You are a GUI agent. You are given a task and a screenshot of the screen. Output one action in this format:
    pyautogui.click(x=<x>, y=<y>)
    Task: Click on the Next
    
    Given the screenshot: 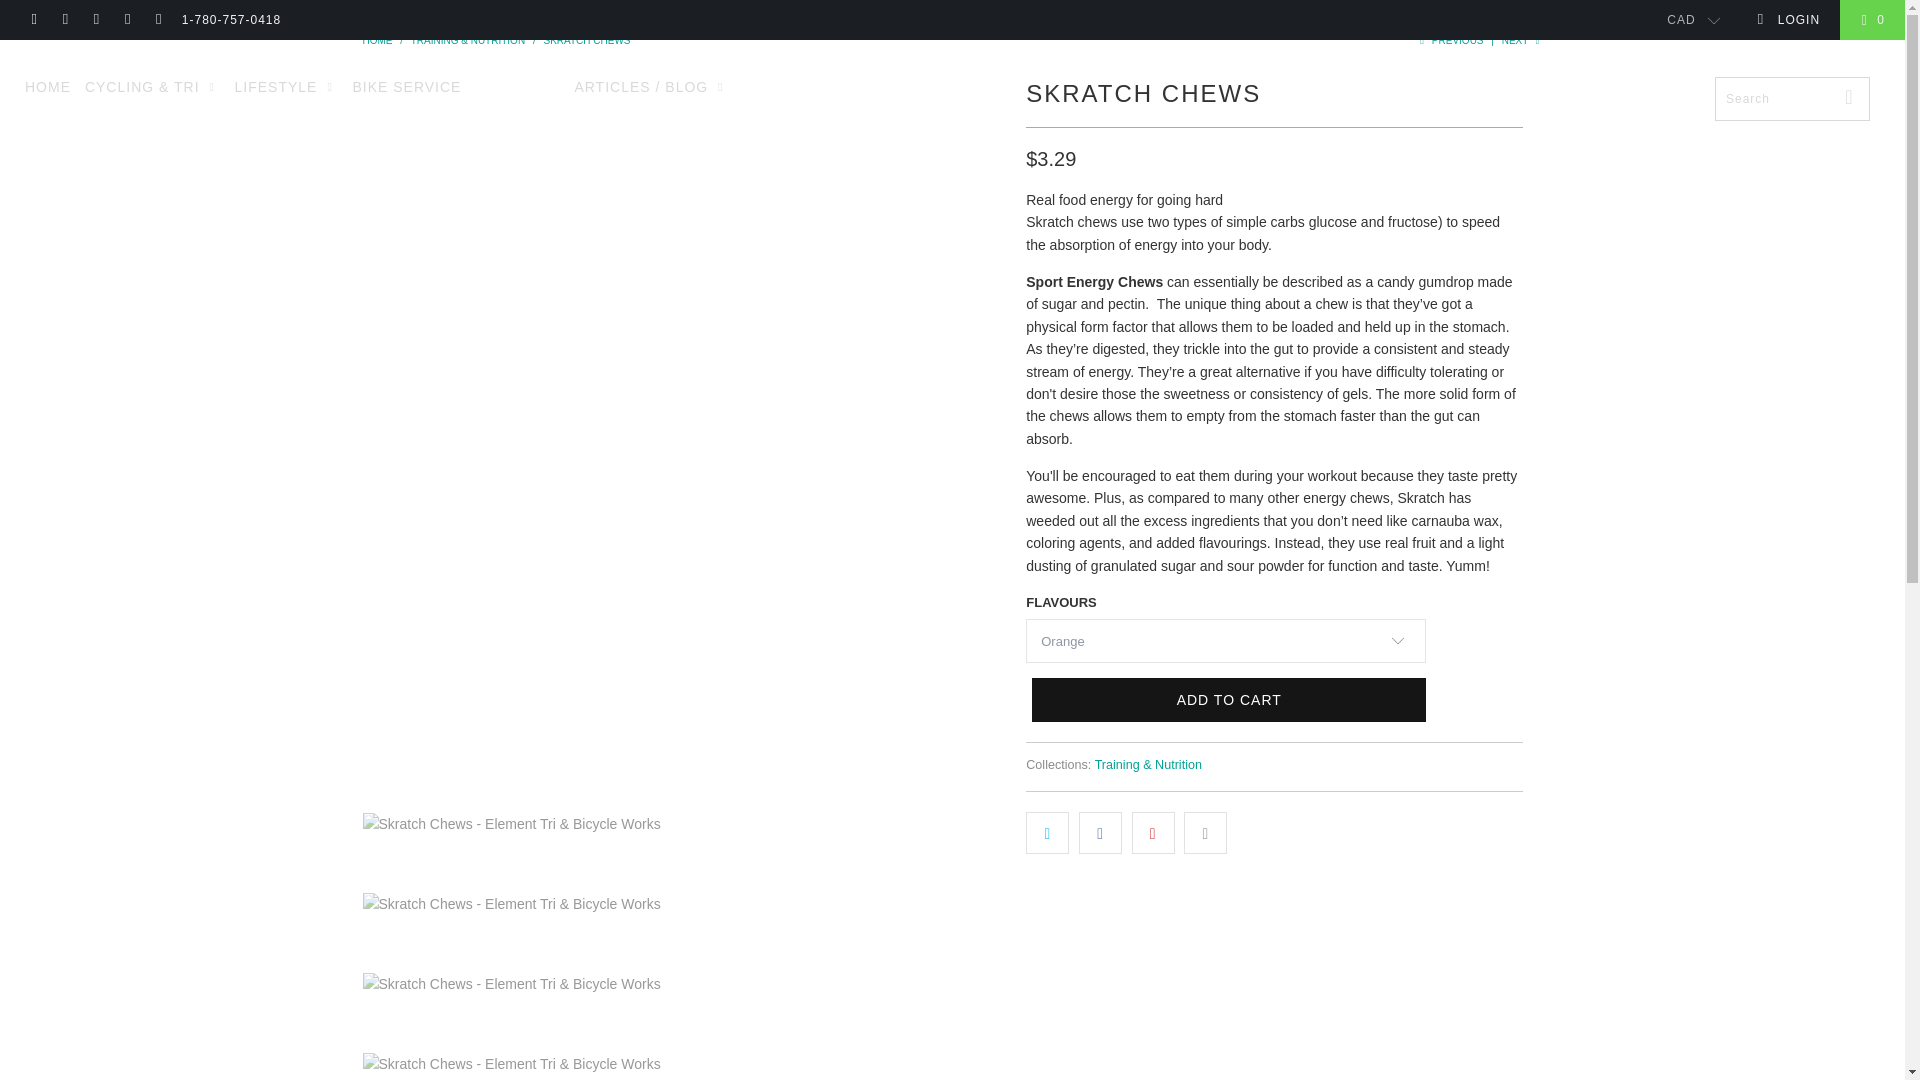 What is the action you would take?
    pyautogui.click(x=1522, y=40)
    